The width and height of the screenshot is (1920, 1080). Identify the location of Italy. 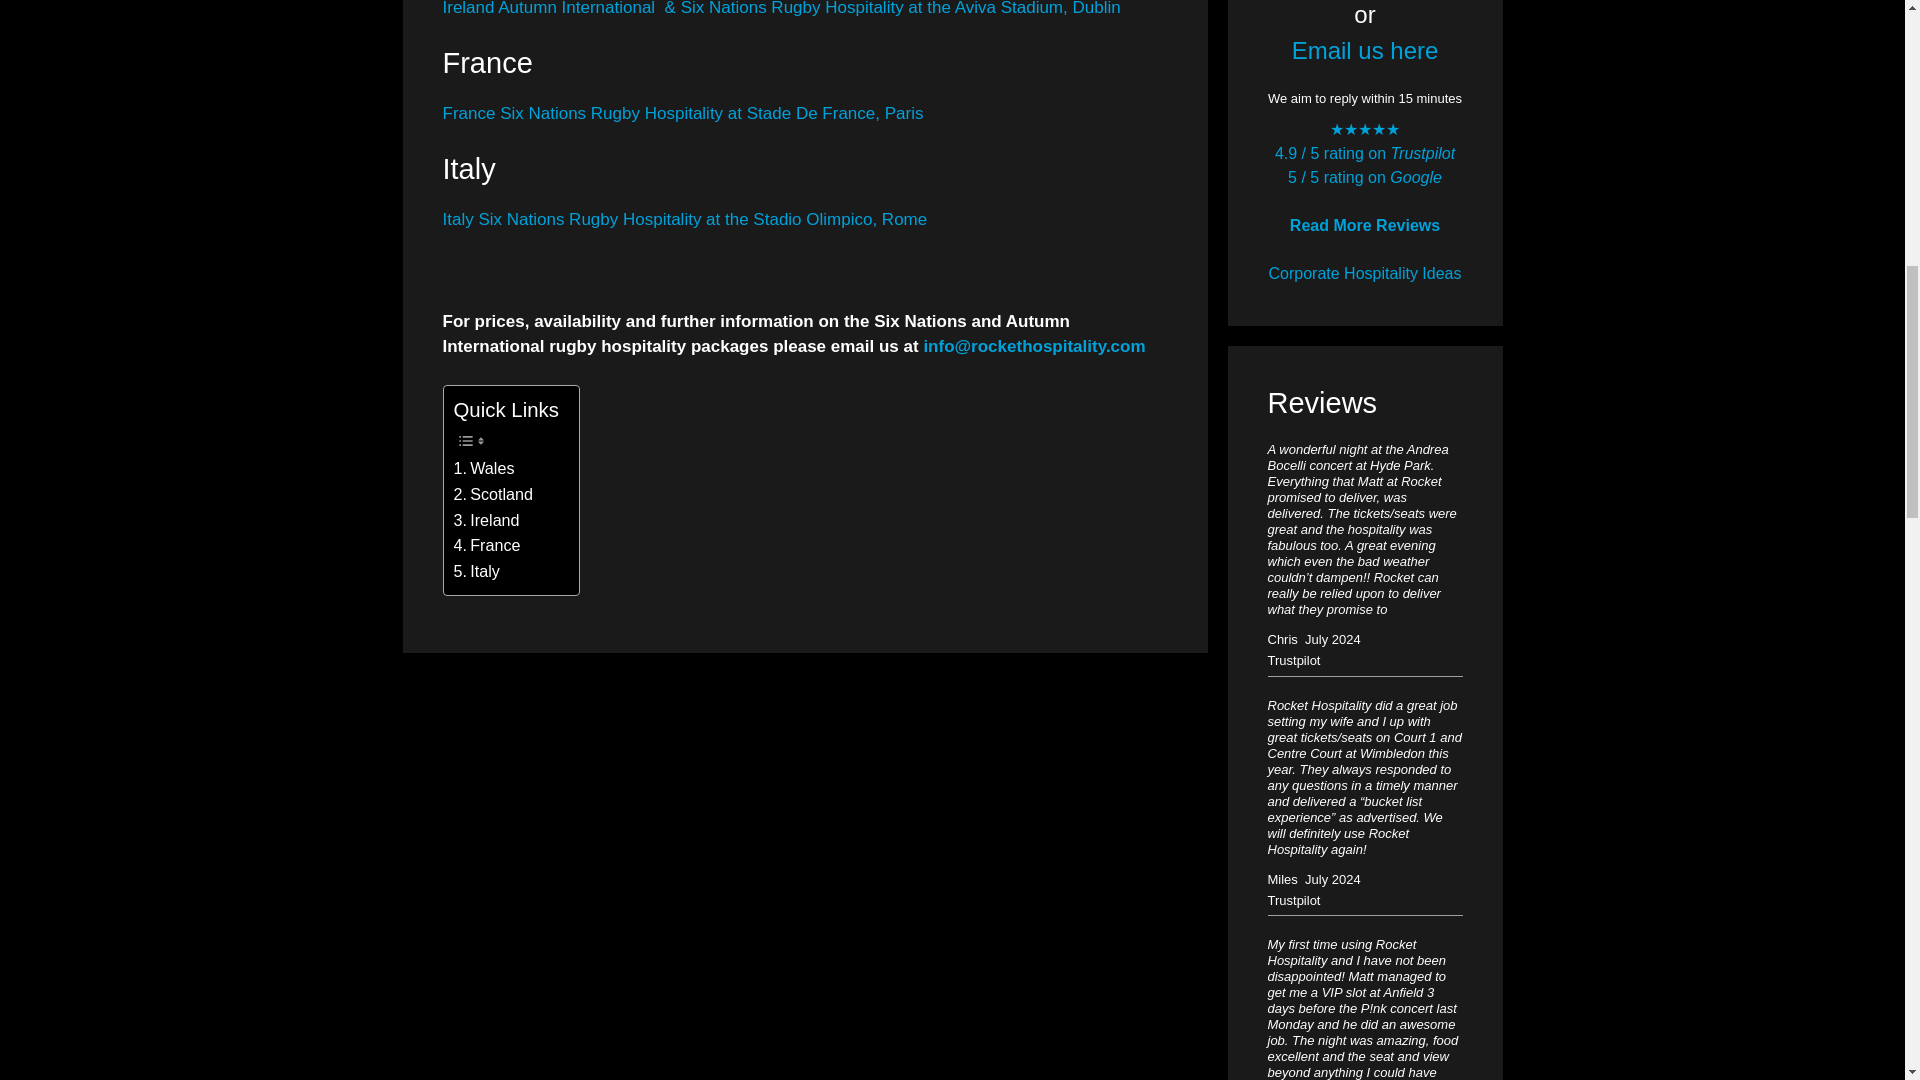
(476, 572).